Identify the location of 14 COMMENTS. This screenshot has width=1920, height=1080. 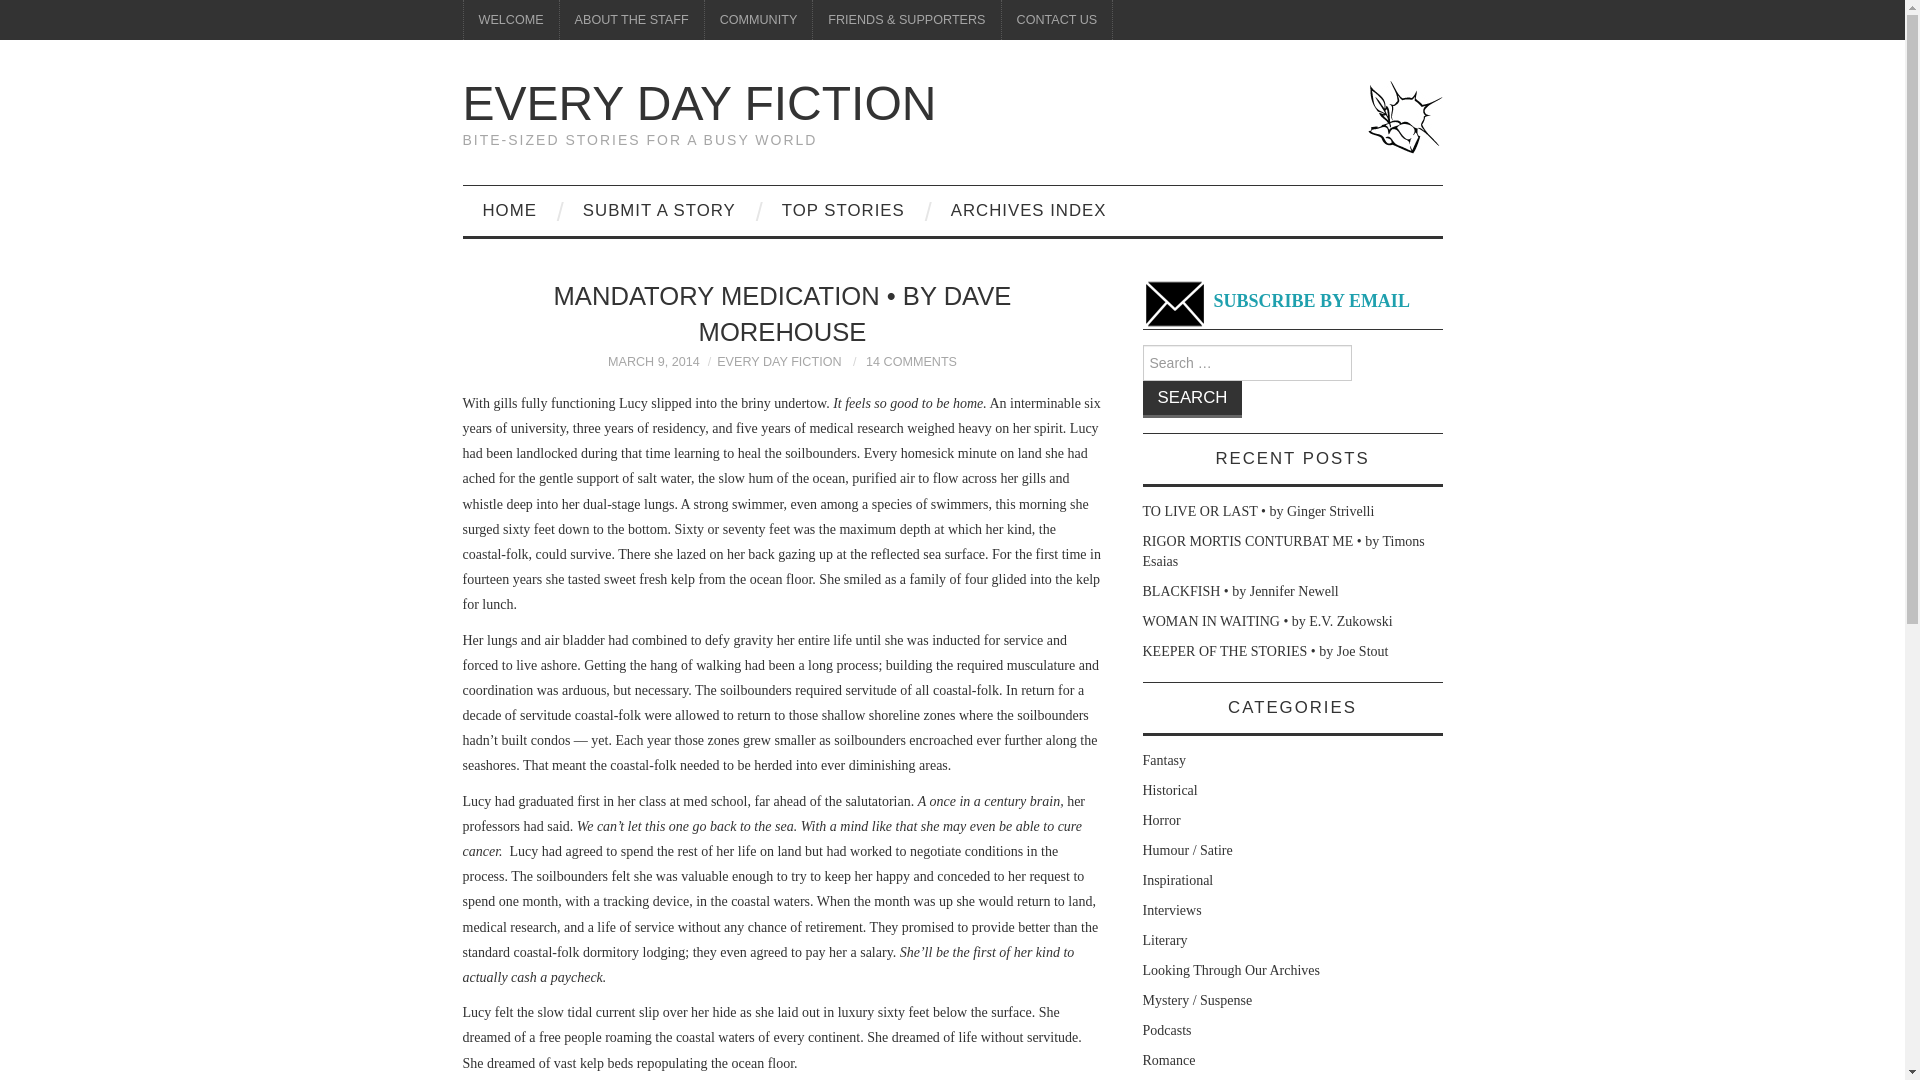
(910, 362).